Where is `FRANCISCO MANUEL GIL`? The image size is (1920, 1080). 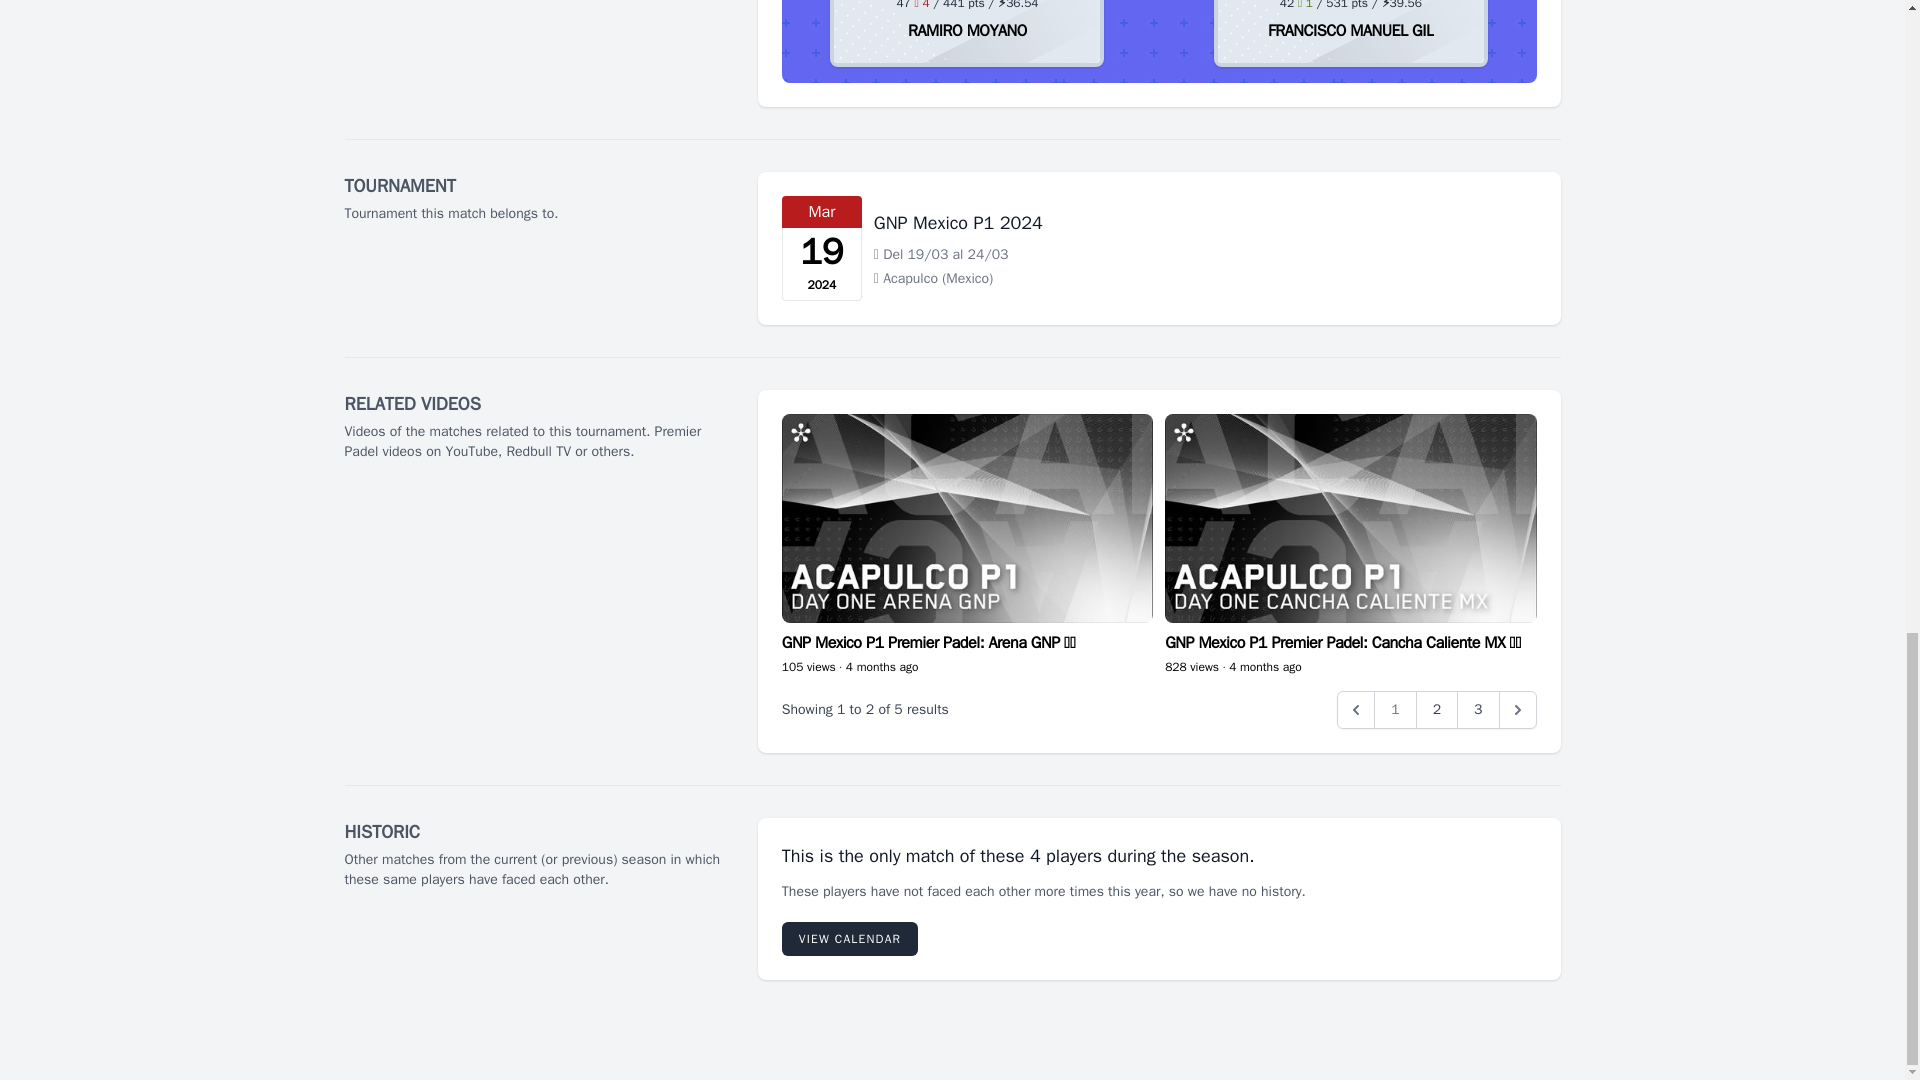 FRANCISCO MANUEL GIL is located at coordinates (1350, 30).